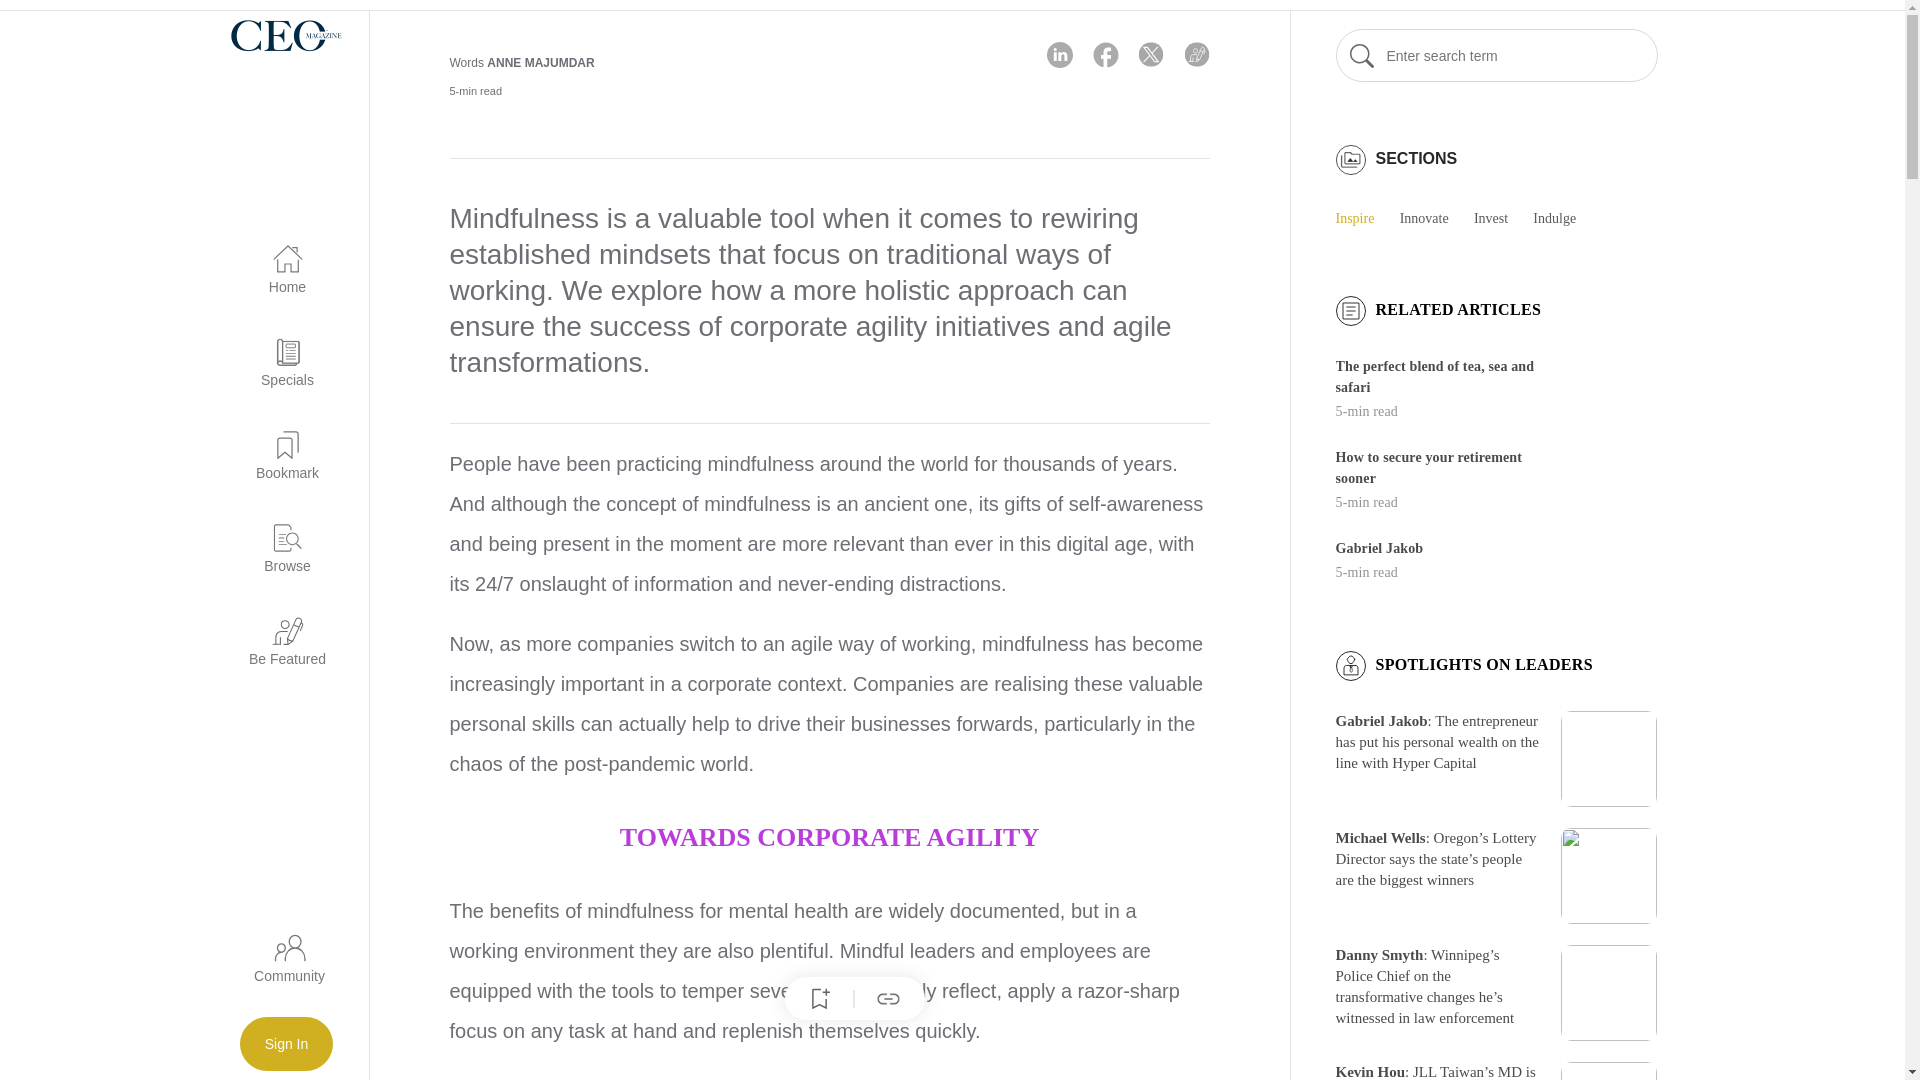  I want to click on Specials, so click(276, 351).